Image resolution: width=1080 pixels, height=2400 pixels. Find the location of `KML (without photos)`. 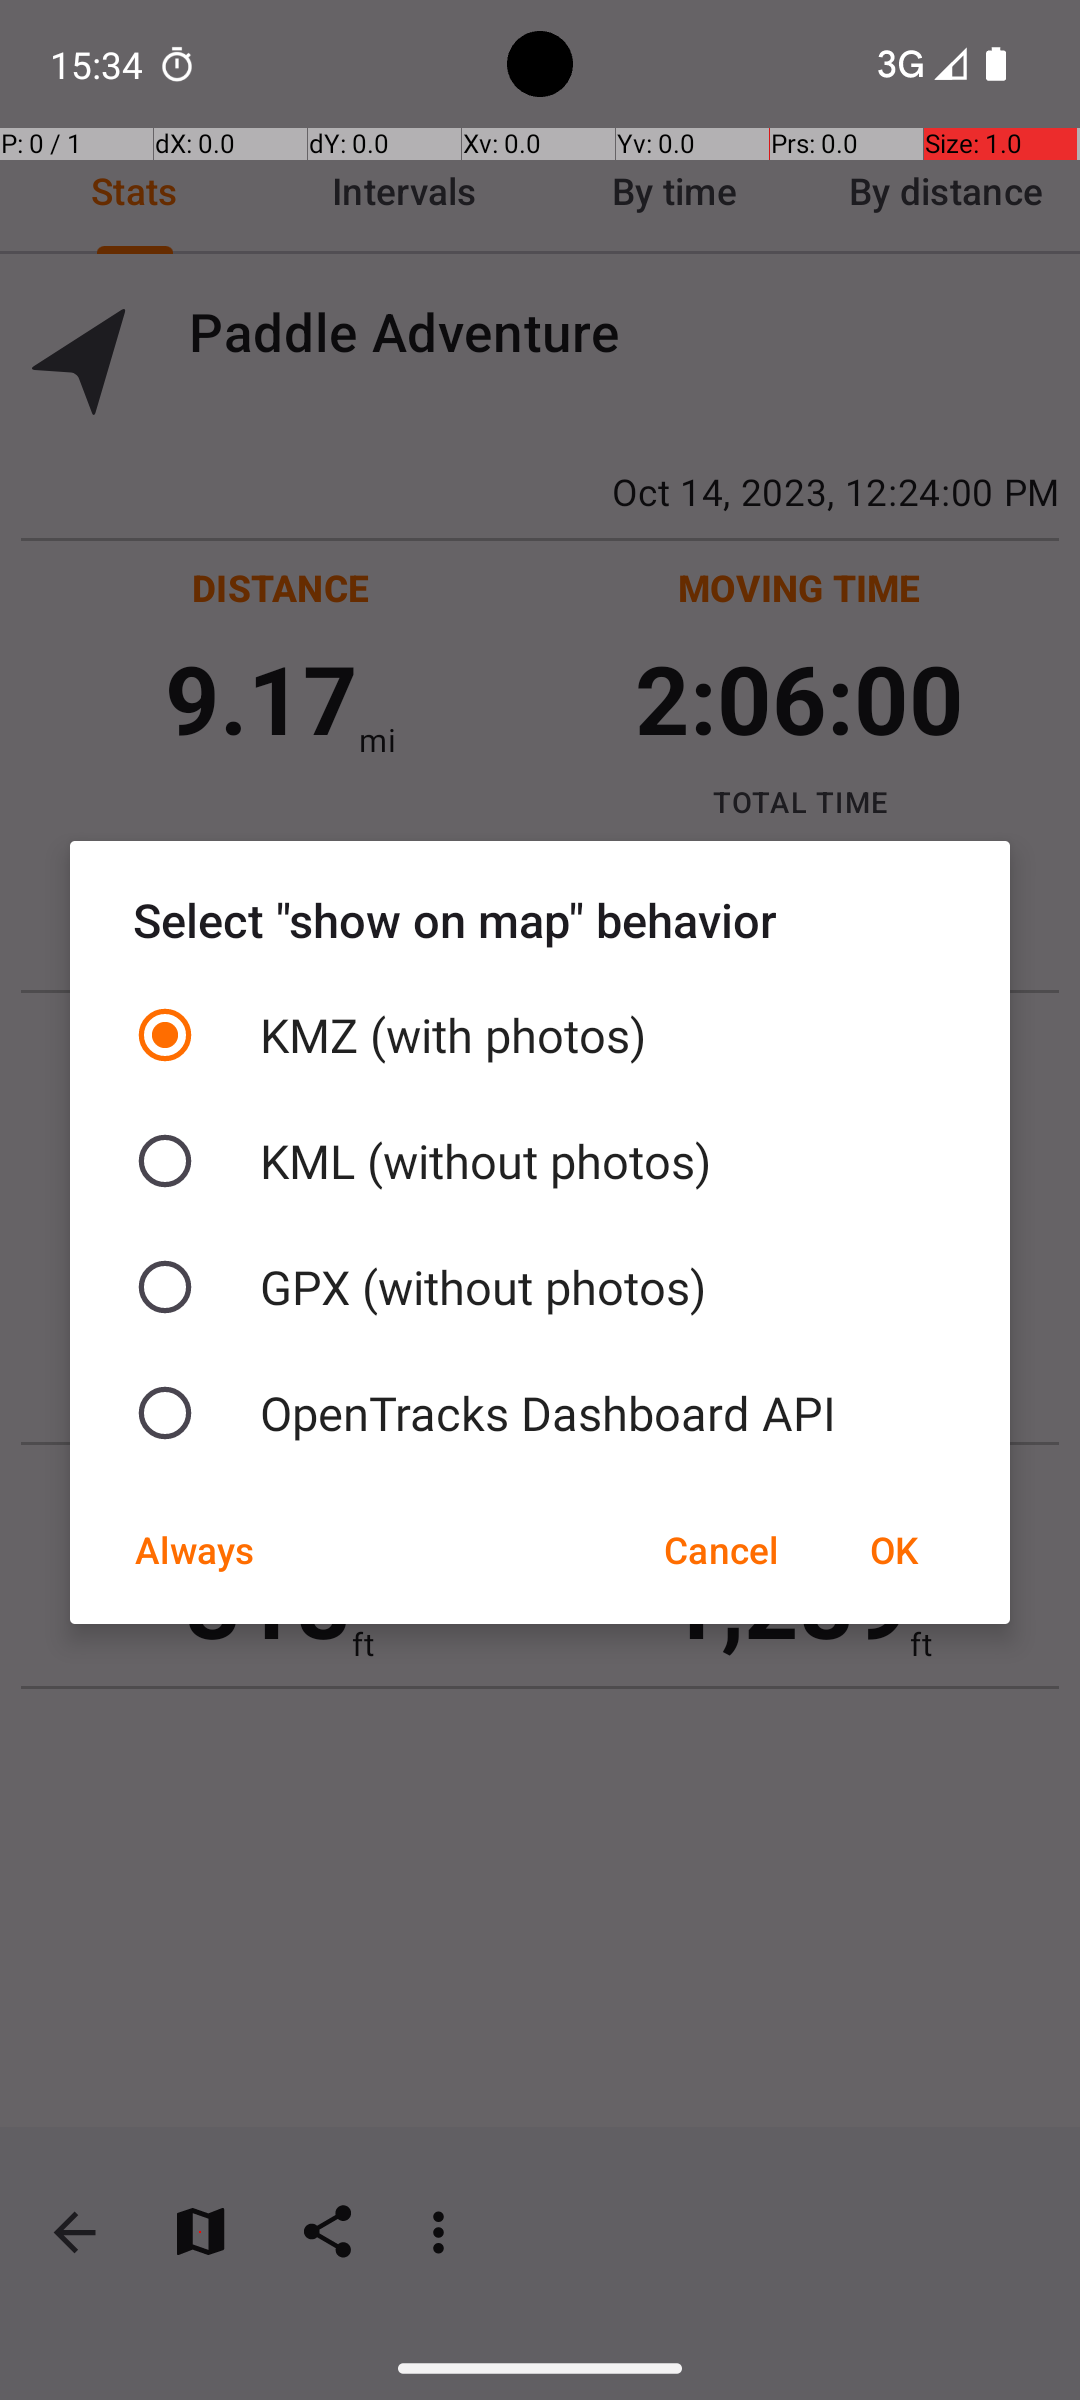

KML (without photos) is located at coordinates (540, 1161).